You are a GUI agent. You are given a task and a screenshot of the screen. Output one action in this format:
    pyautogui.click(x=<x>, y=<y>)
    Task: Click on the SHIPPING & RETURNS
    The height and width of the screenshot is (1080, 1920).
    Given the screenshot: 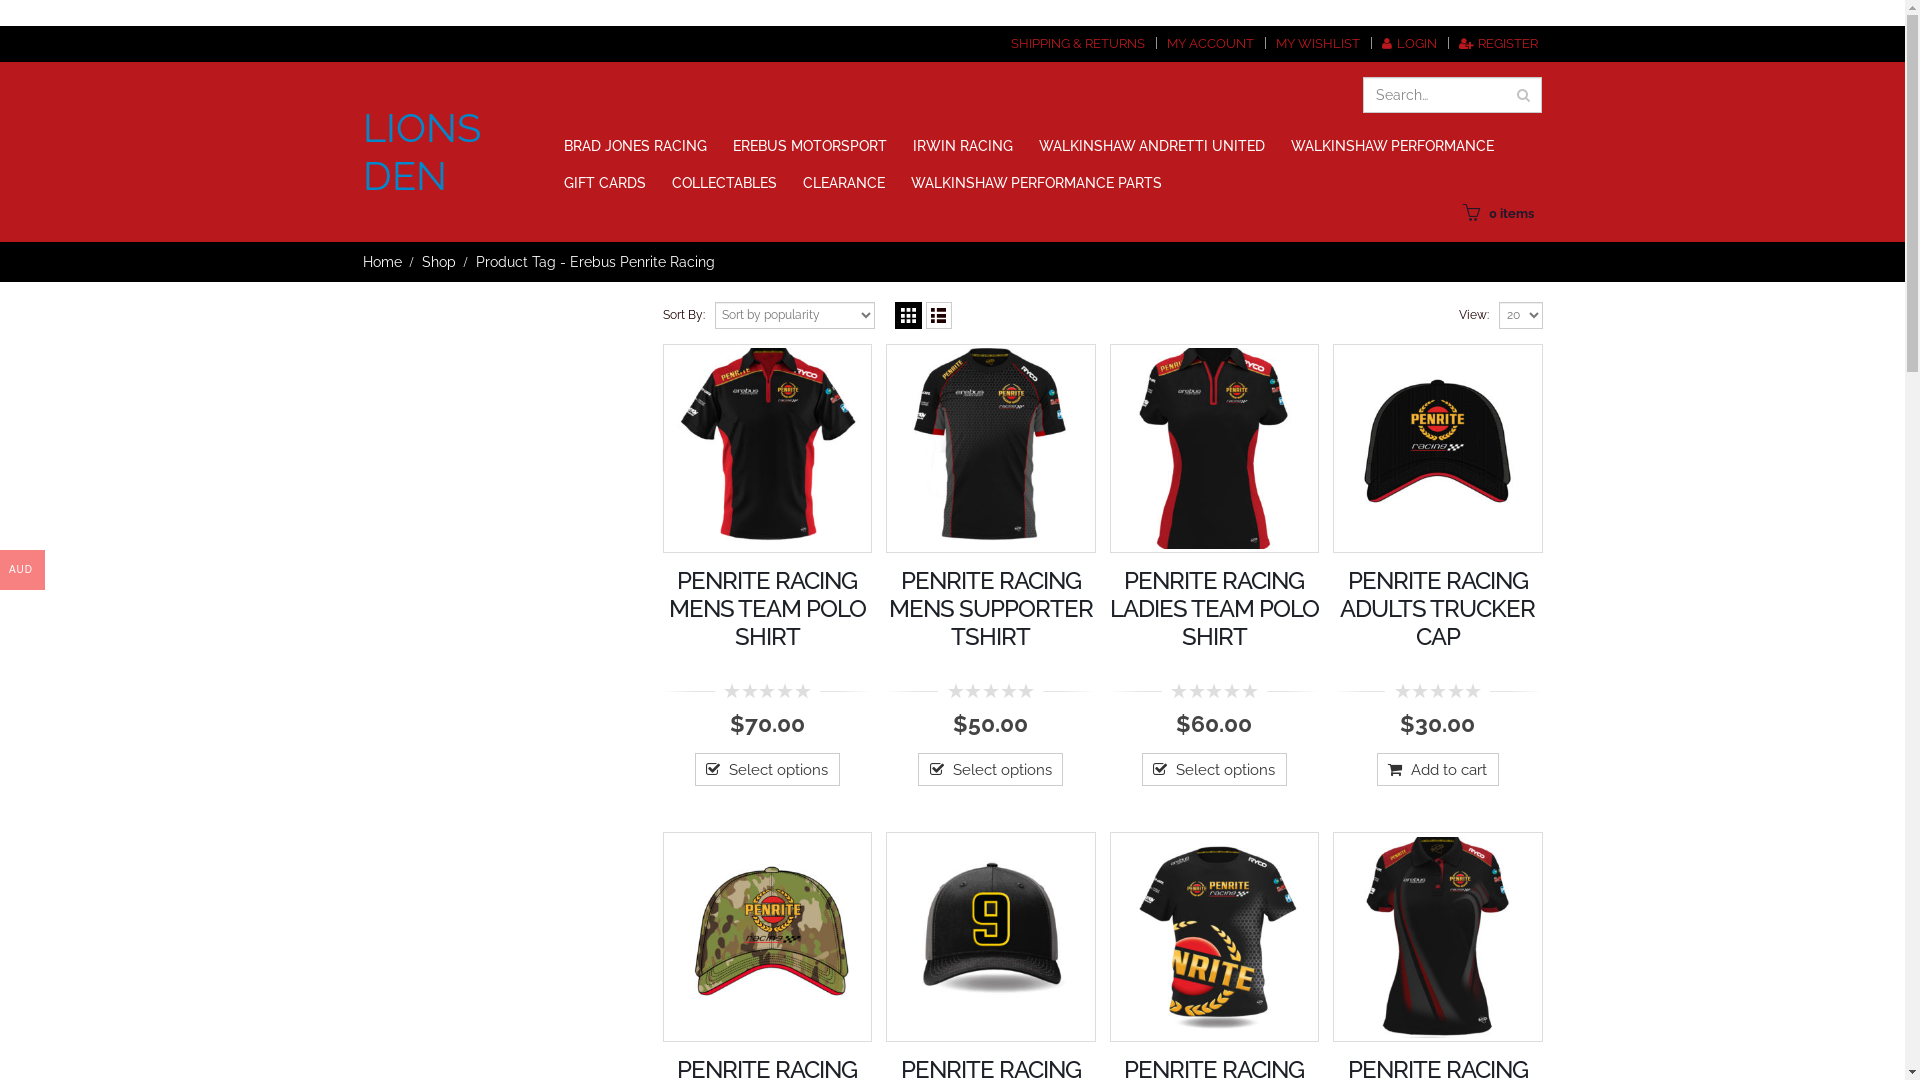 What is the action you would take?
    pyautogui.click(x=1078, y=44)
    